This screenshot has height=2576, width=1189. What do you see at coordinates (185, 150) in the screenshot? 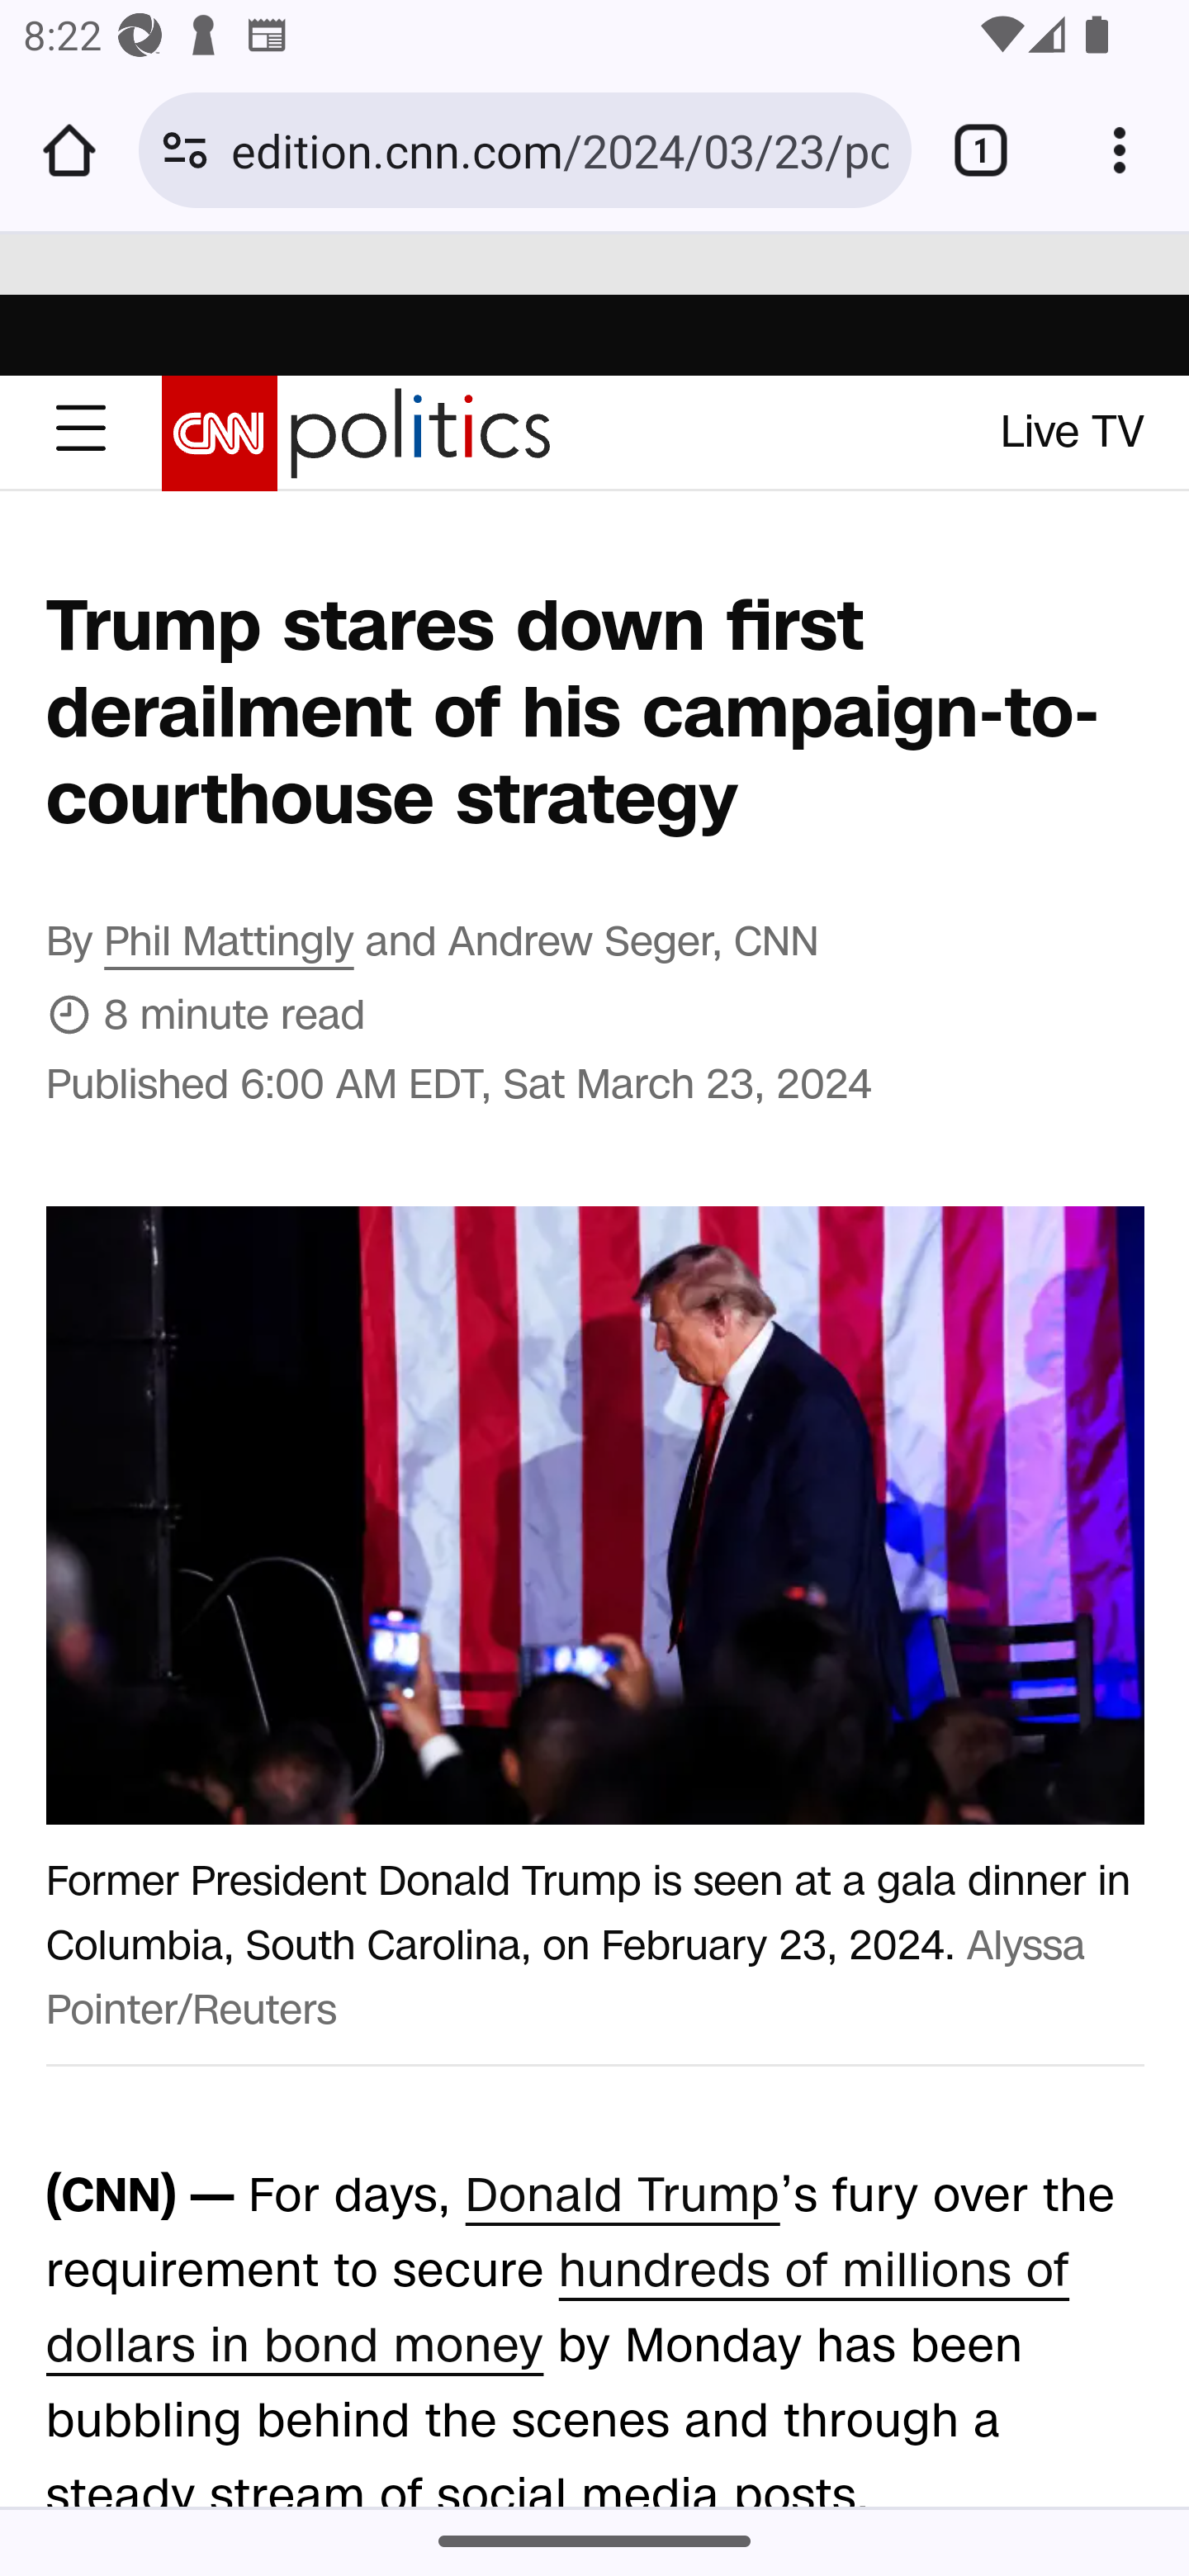
I see `Connection is secure` at bounding box center [185, 150].